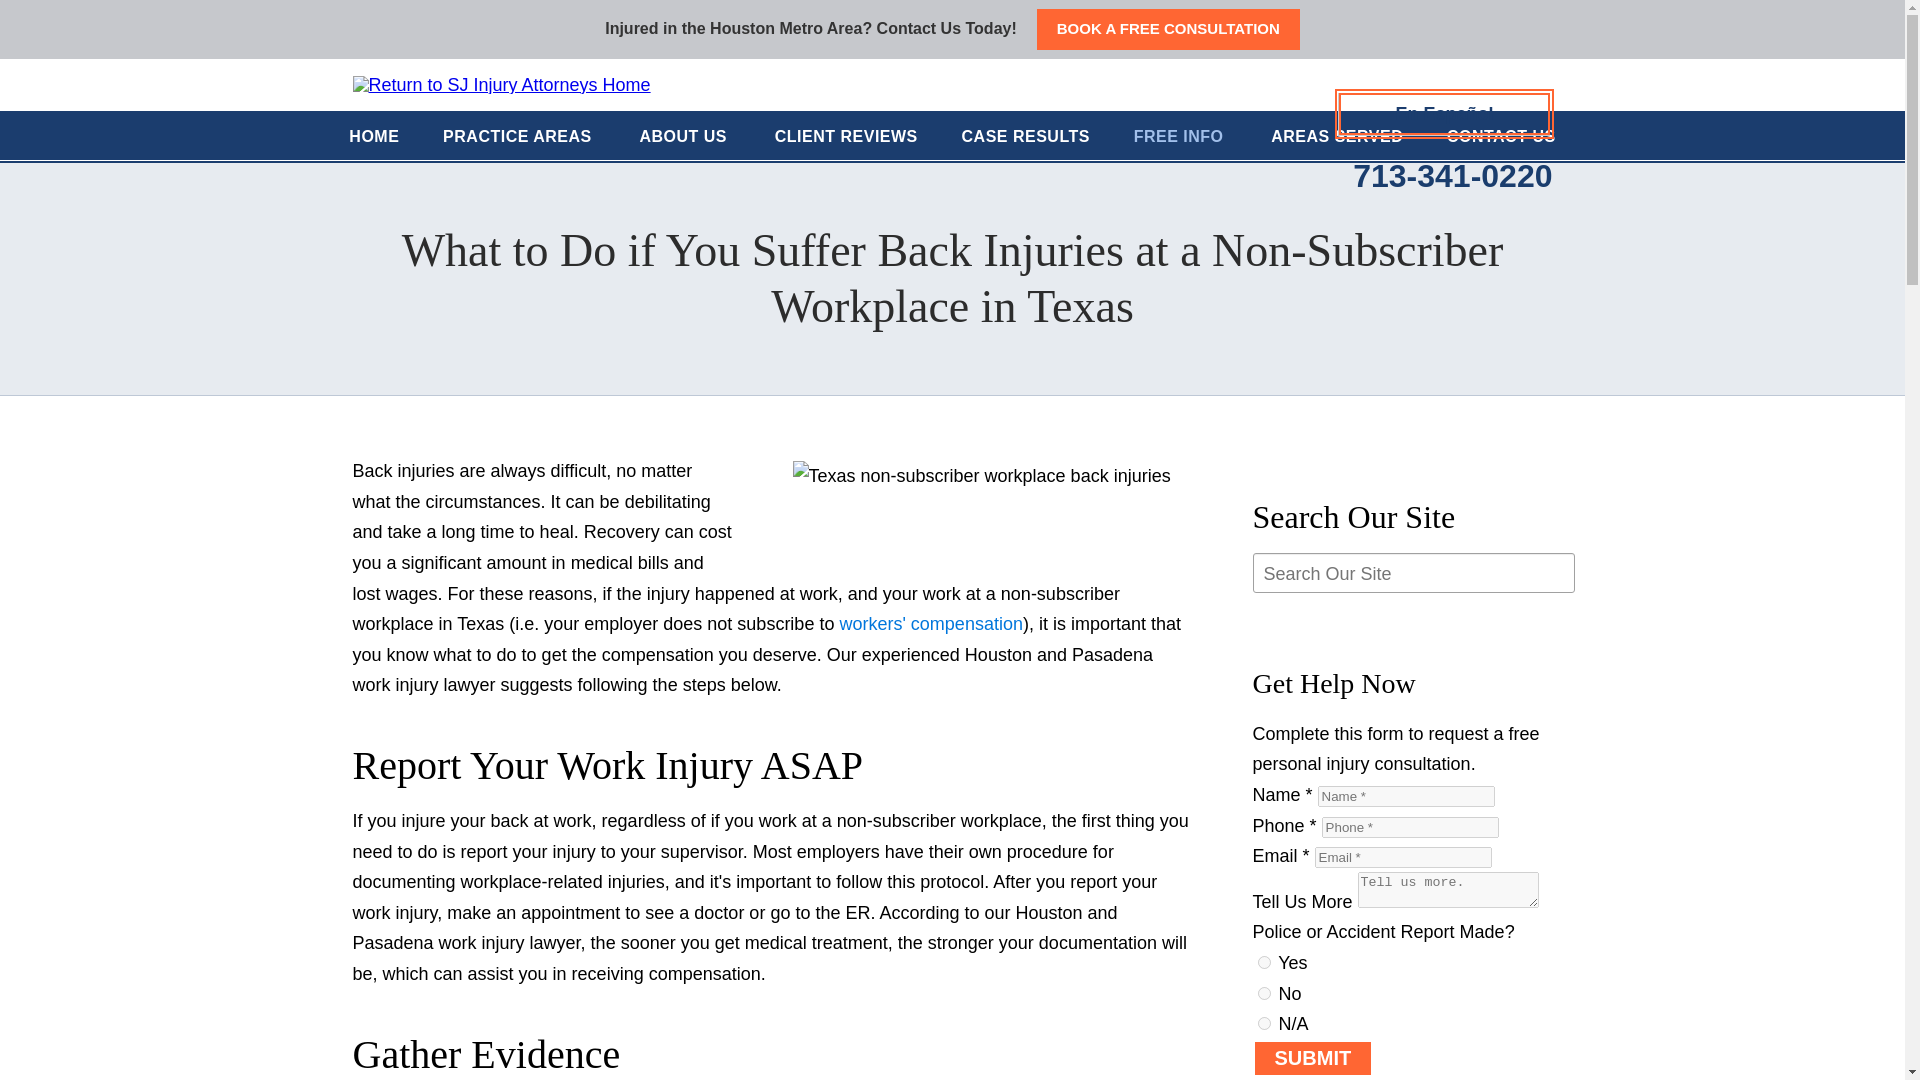 This screenshot has width=1920, height=1080. I want to click on workers' compensation, so click(931, 624).